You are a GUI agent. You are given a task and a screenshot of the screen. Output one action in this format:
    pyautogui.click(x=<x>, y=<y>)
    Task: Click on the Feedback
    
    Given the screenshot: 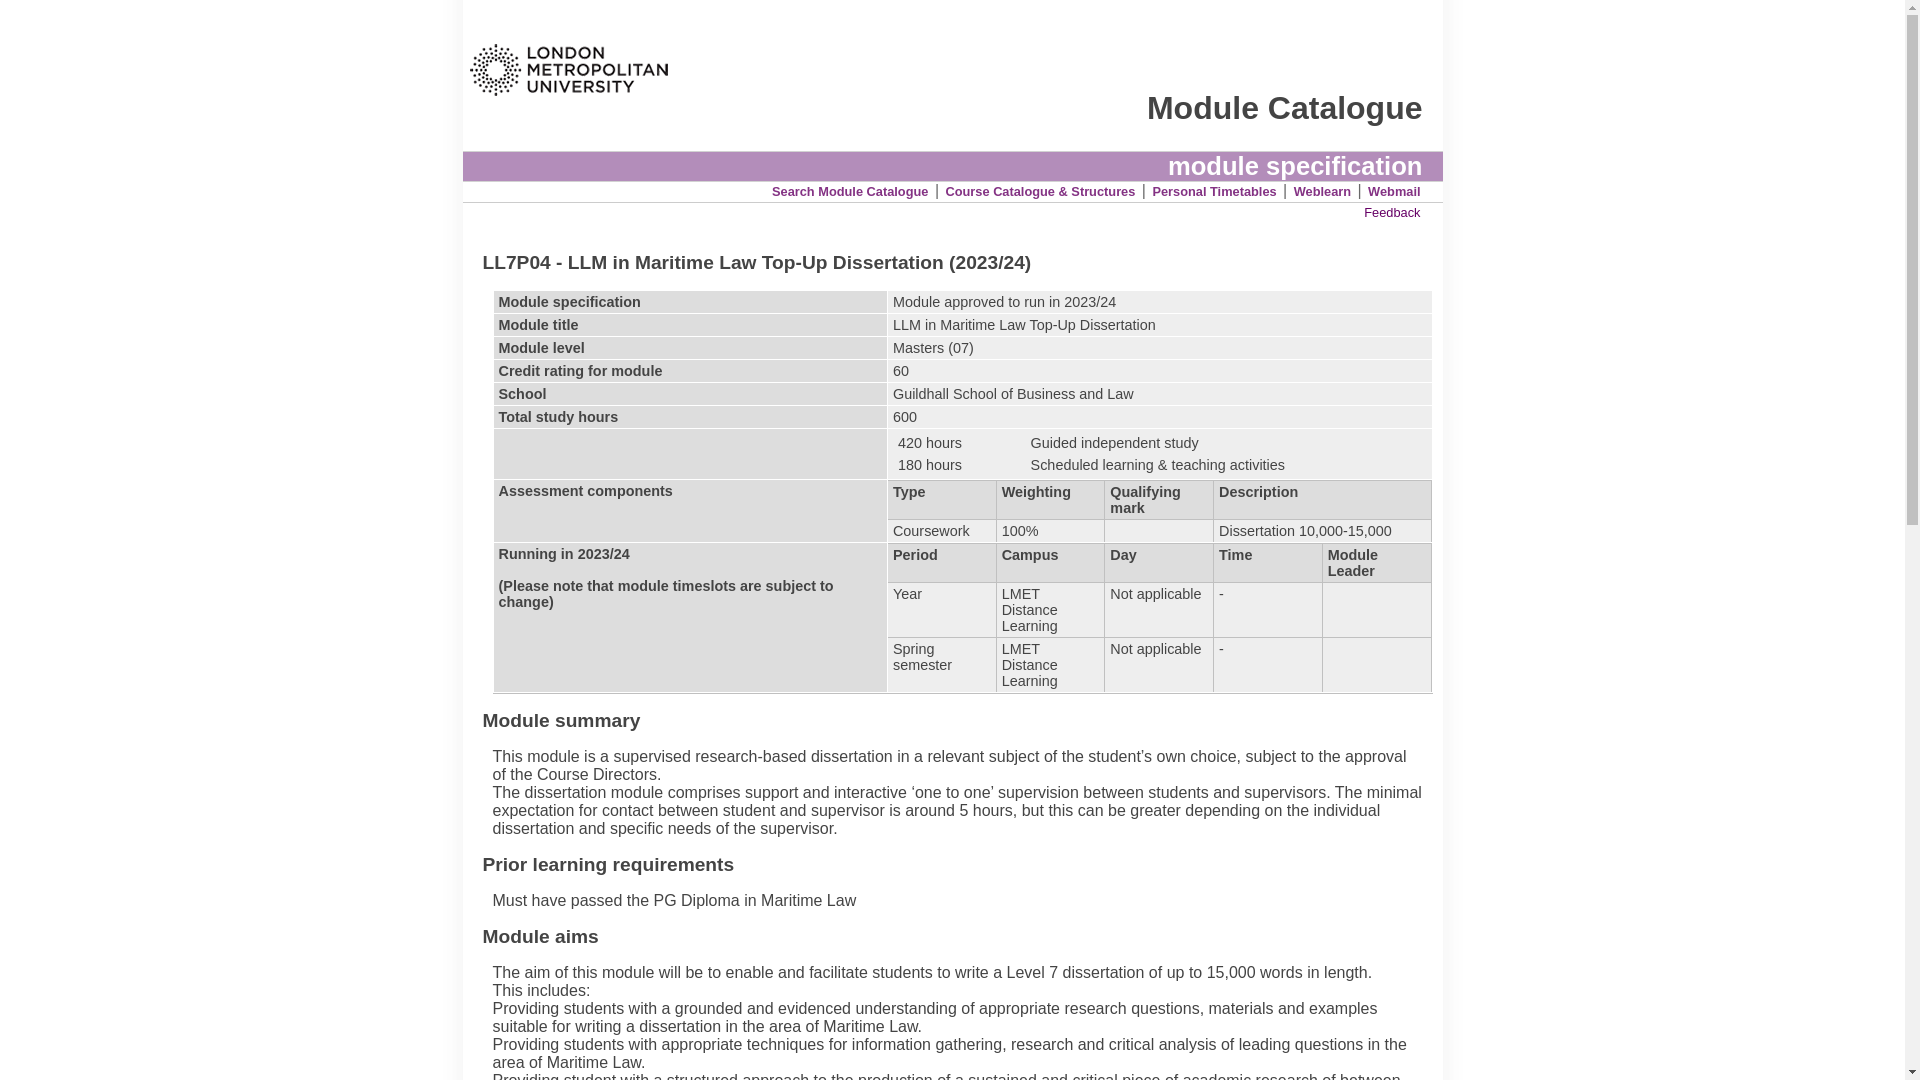 What is the action you would take?
    pyautogui.click(x=1392, y=212)
    